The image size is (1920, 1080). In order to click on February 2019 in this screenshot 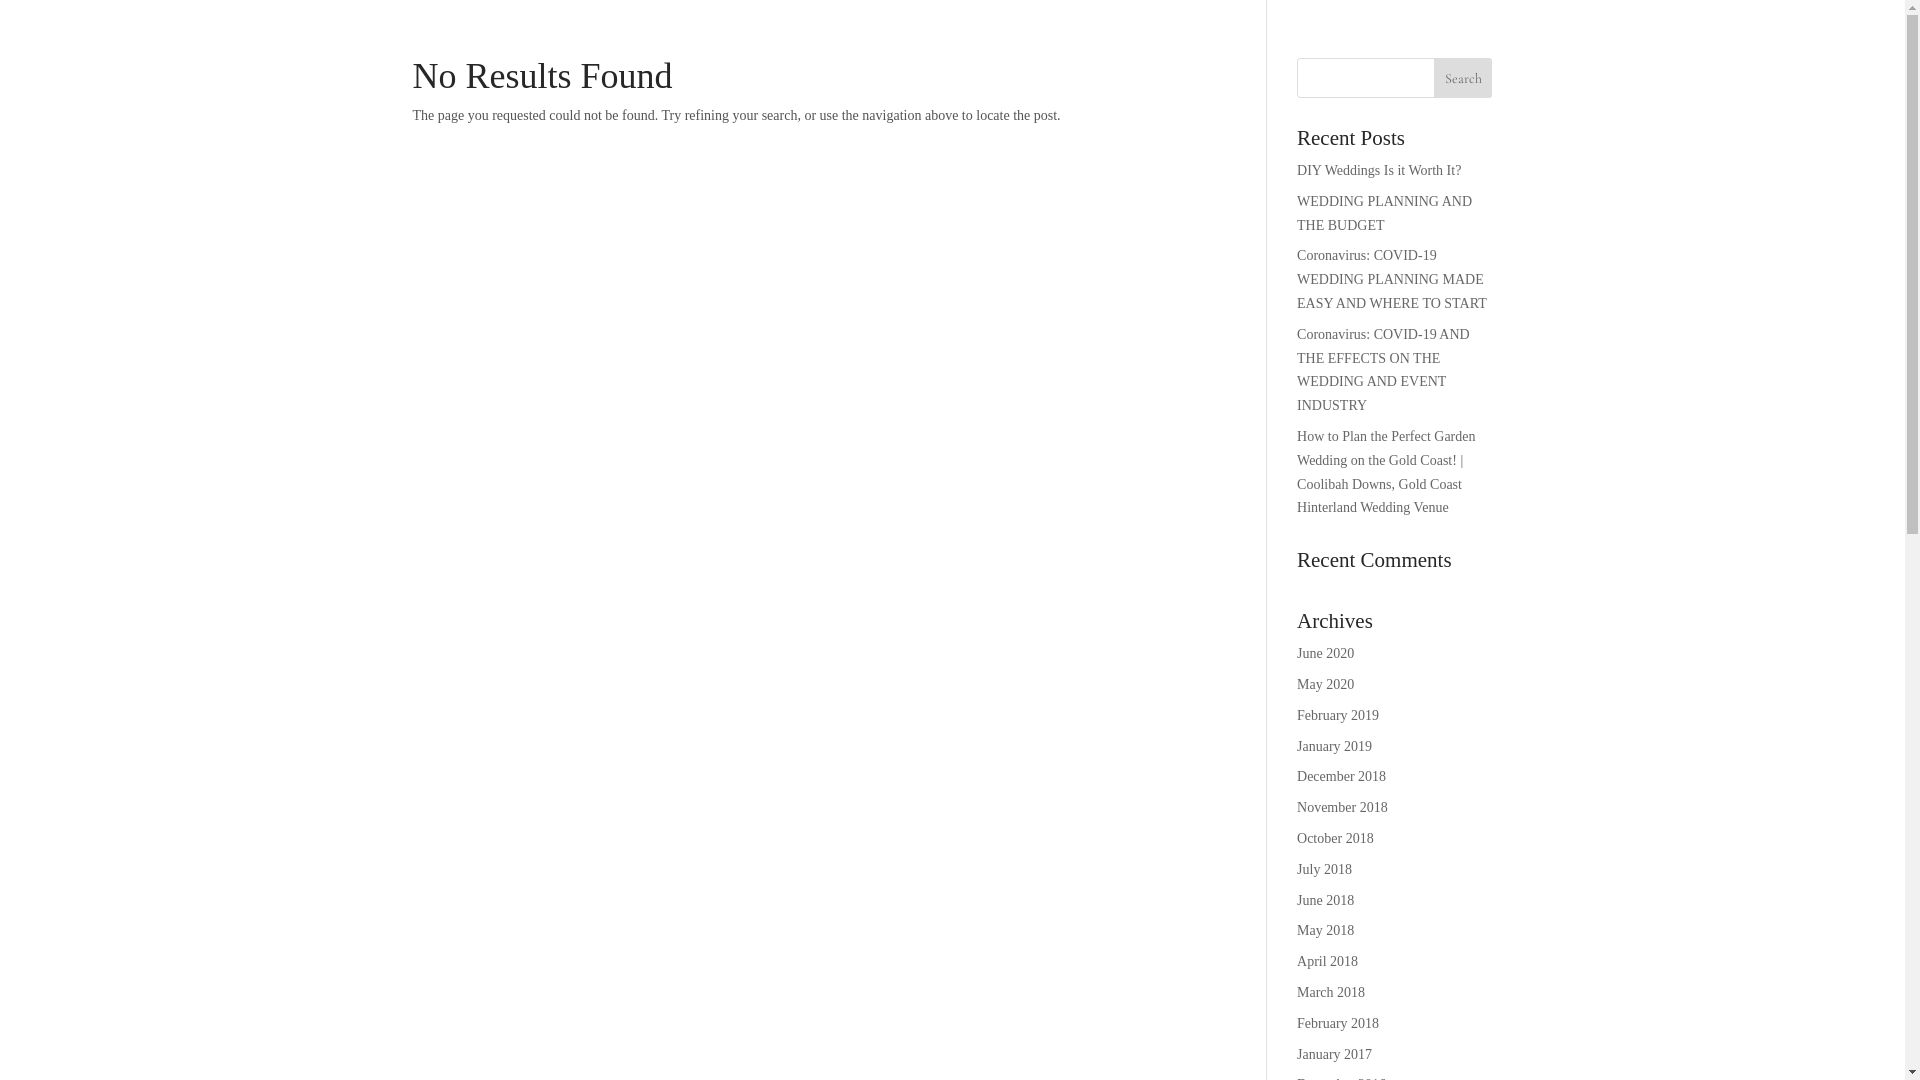, I will do `click(1338, 716)`.